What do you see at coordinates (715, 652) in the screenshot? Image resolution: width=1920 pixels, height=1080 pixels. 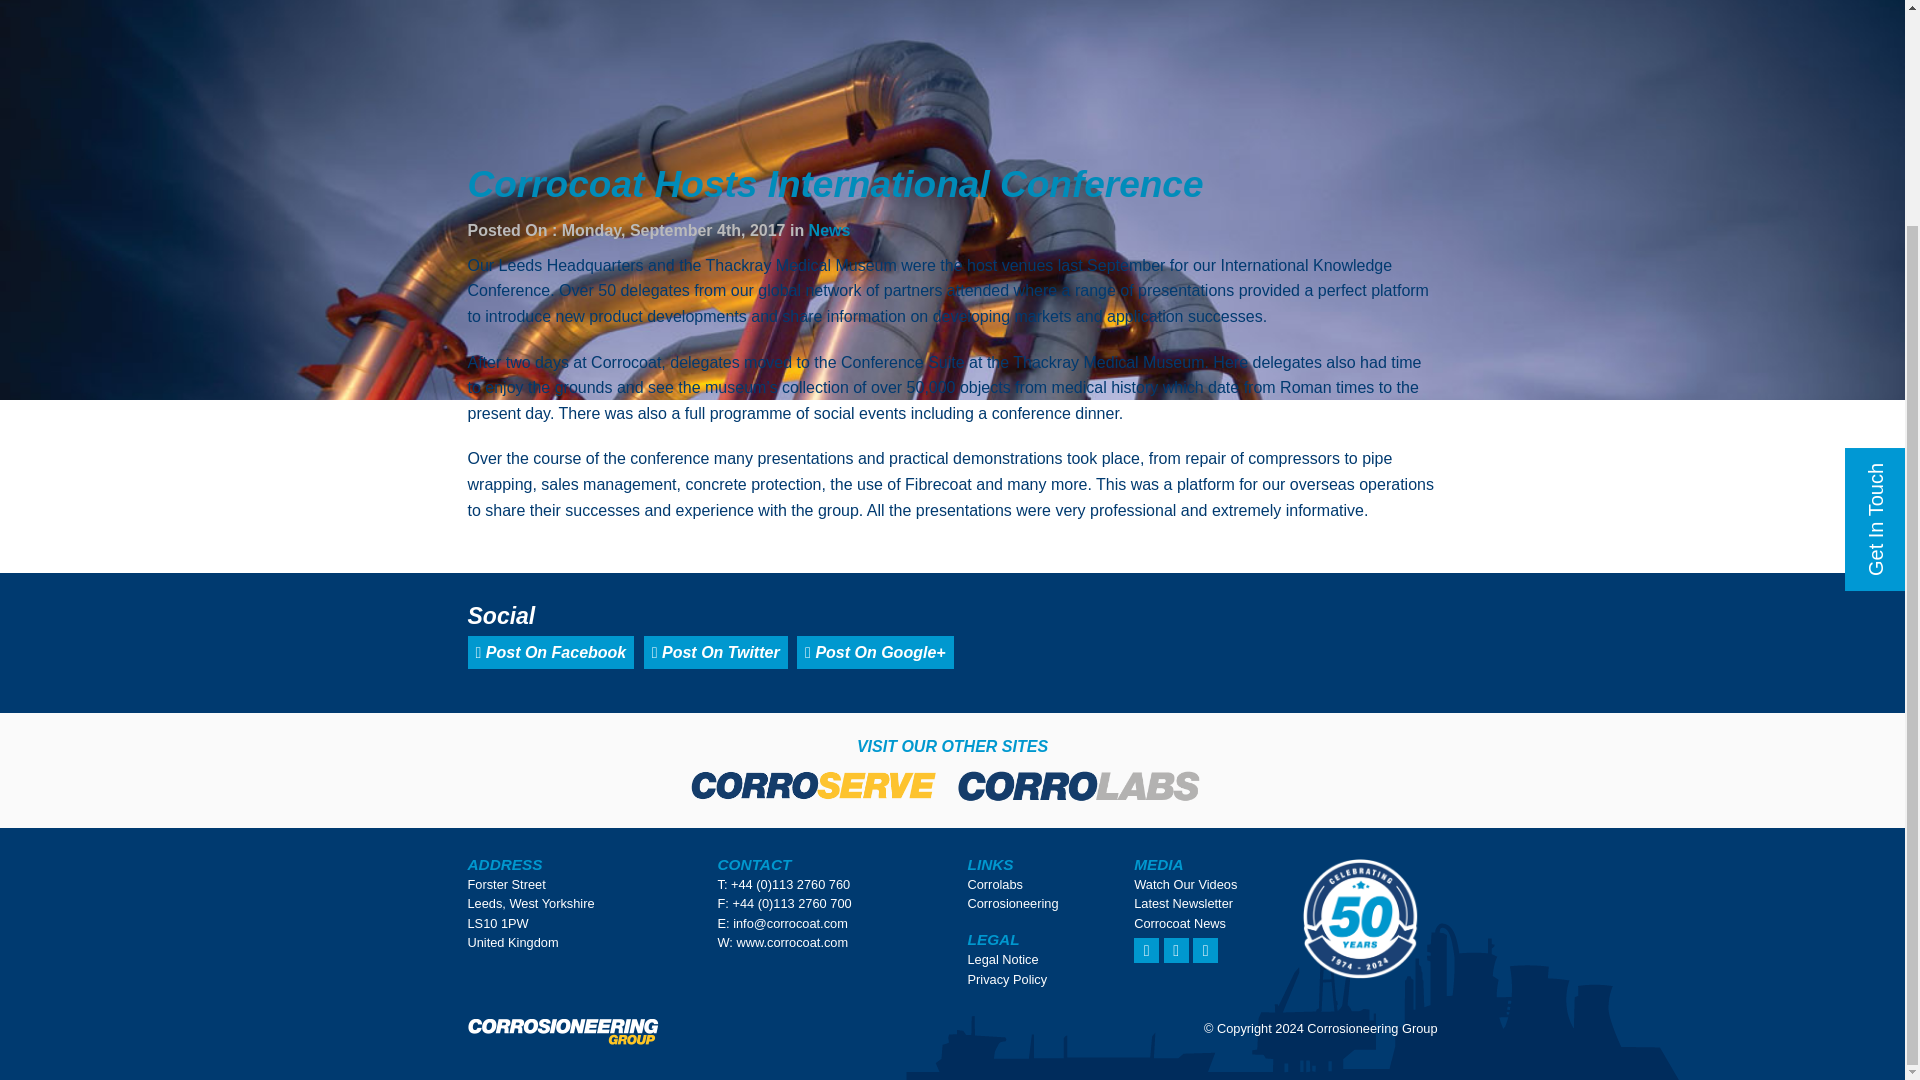 I see `Post On Twitter` at bounding box center [715, 652].